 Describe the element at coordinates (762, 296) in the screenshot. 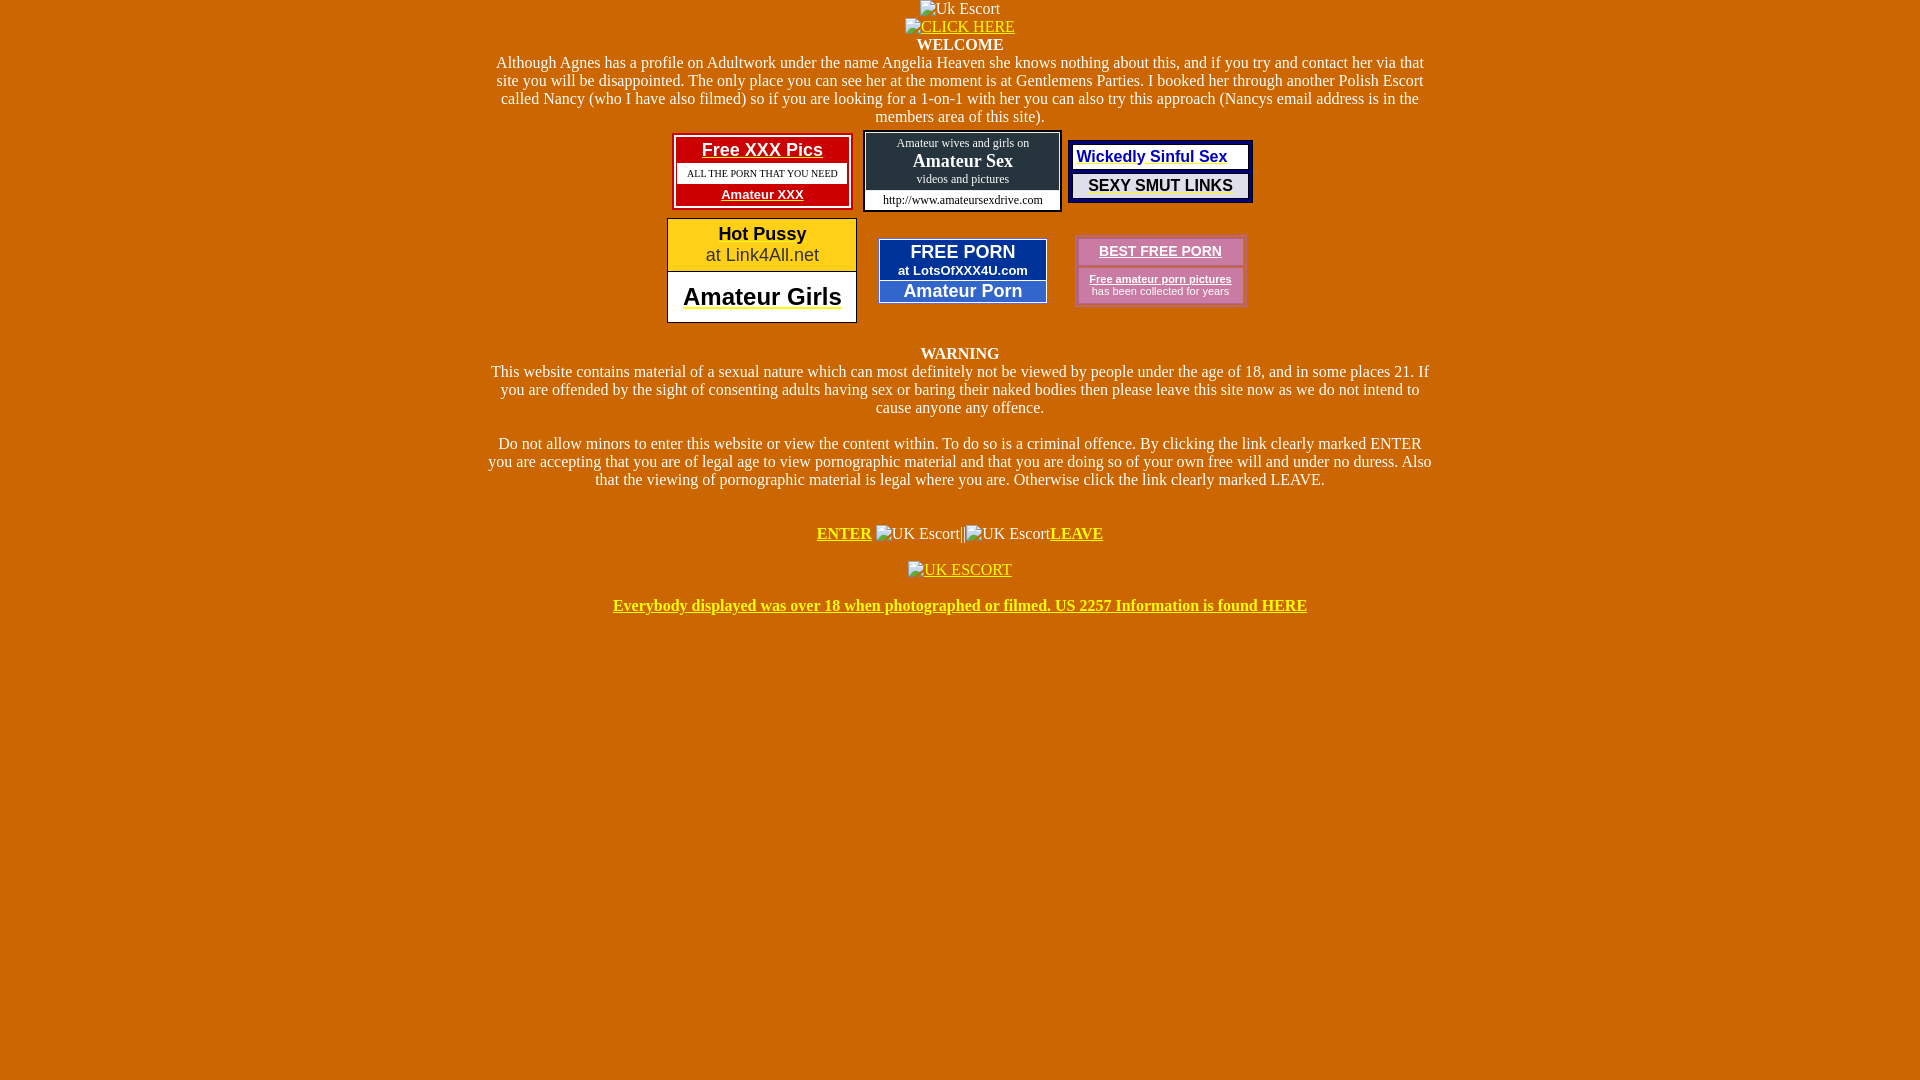

I see `Amateur Girls` at that location.